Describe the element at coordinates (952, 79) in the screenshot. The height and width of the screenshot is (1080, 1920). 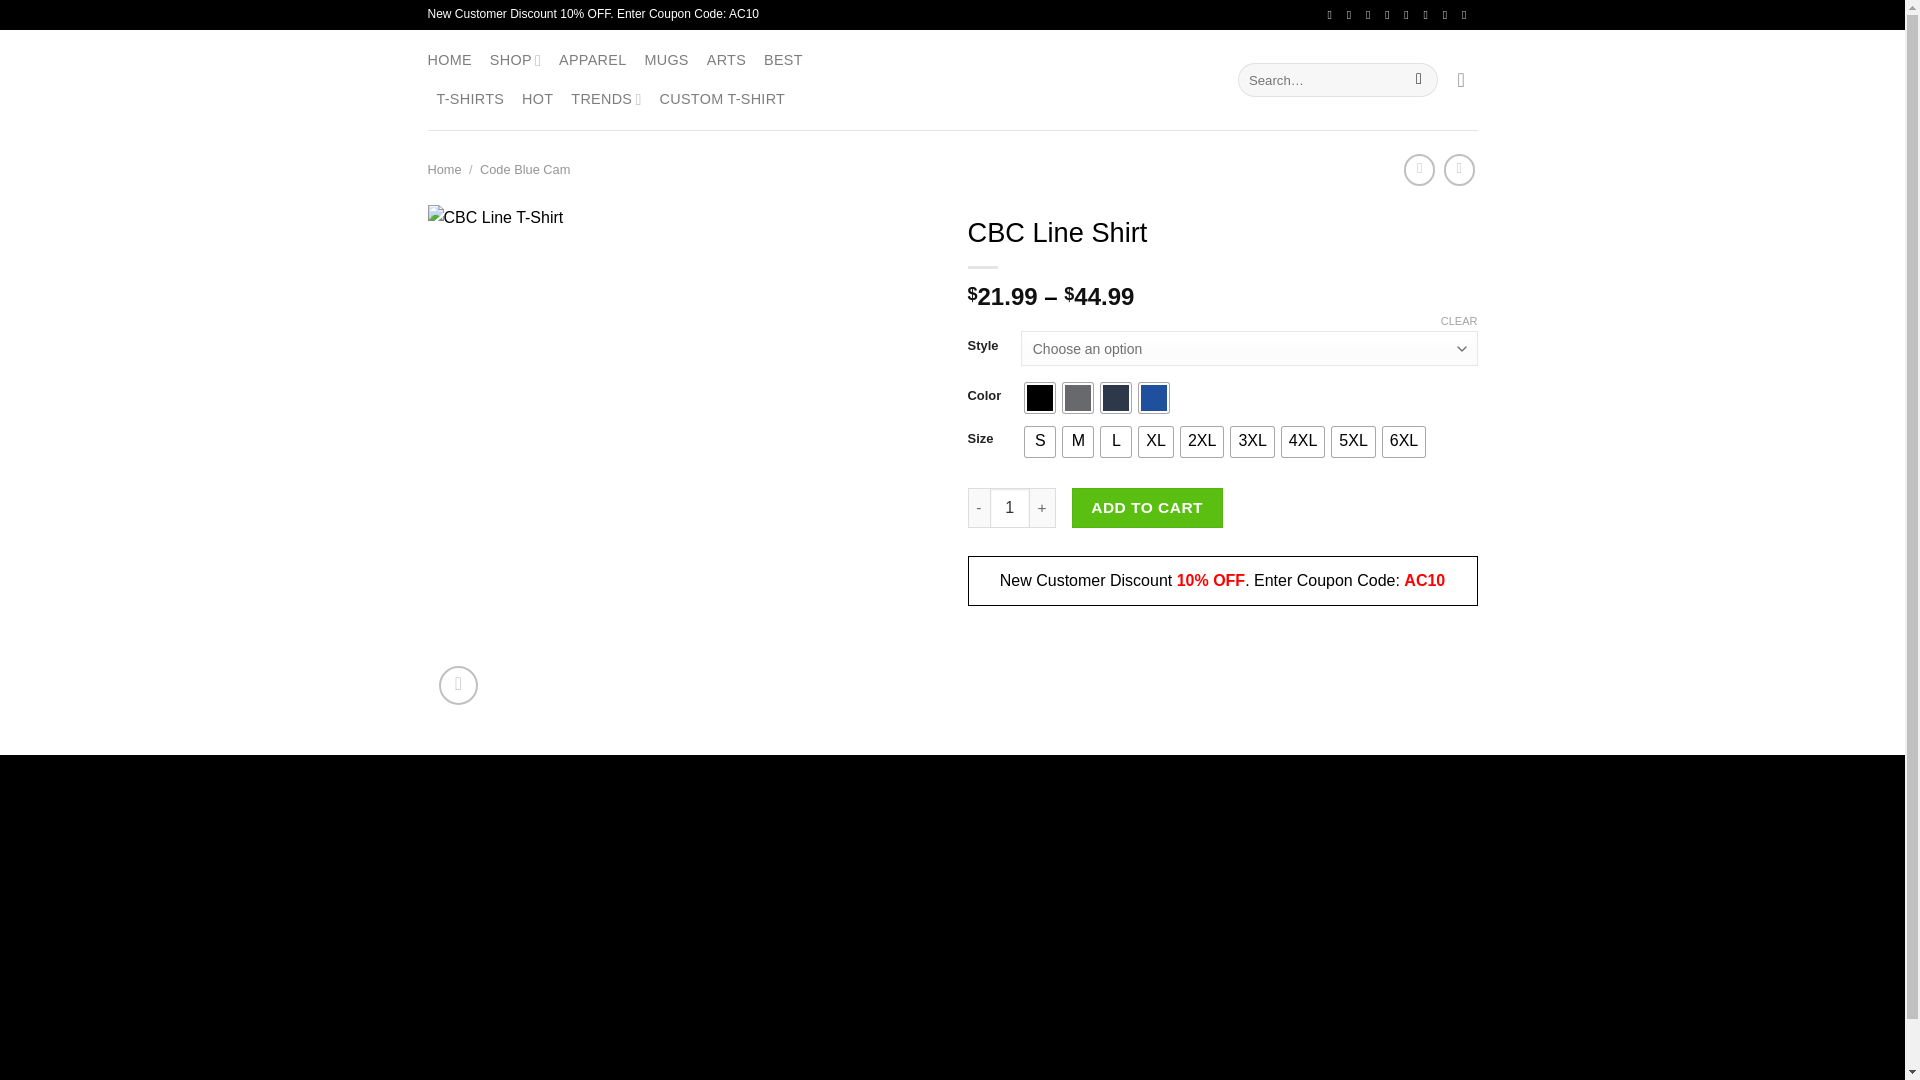
I see `Alberto Cerriteno - T-Shirts, Hoodies, Mugs, Arts` at that location.